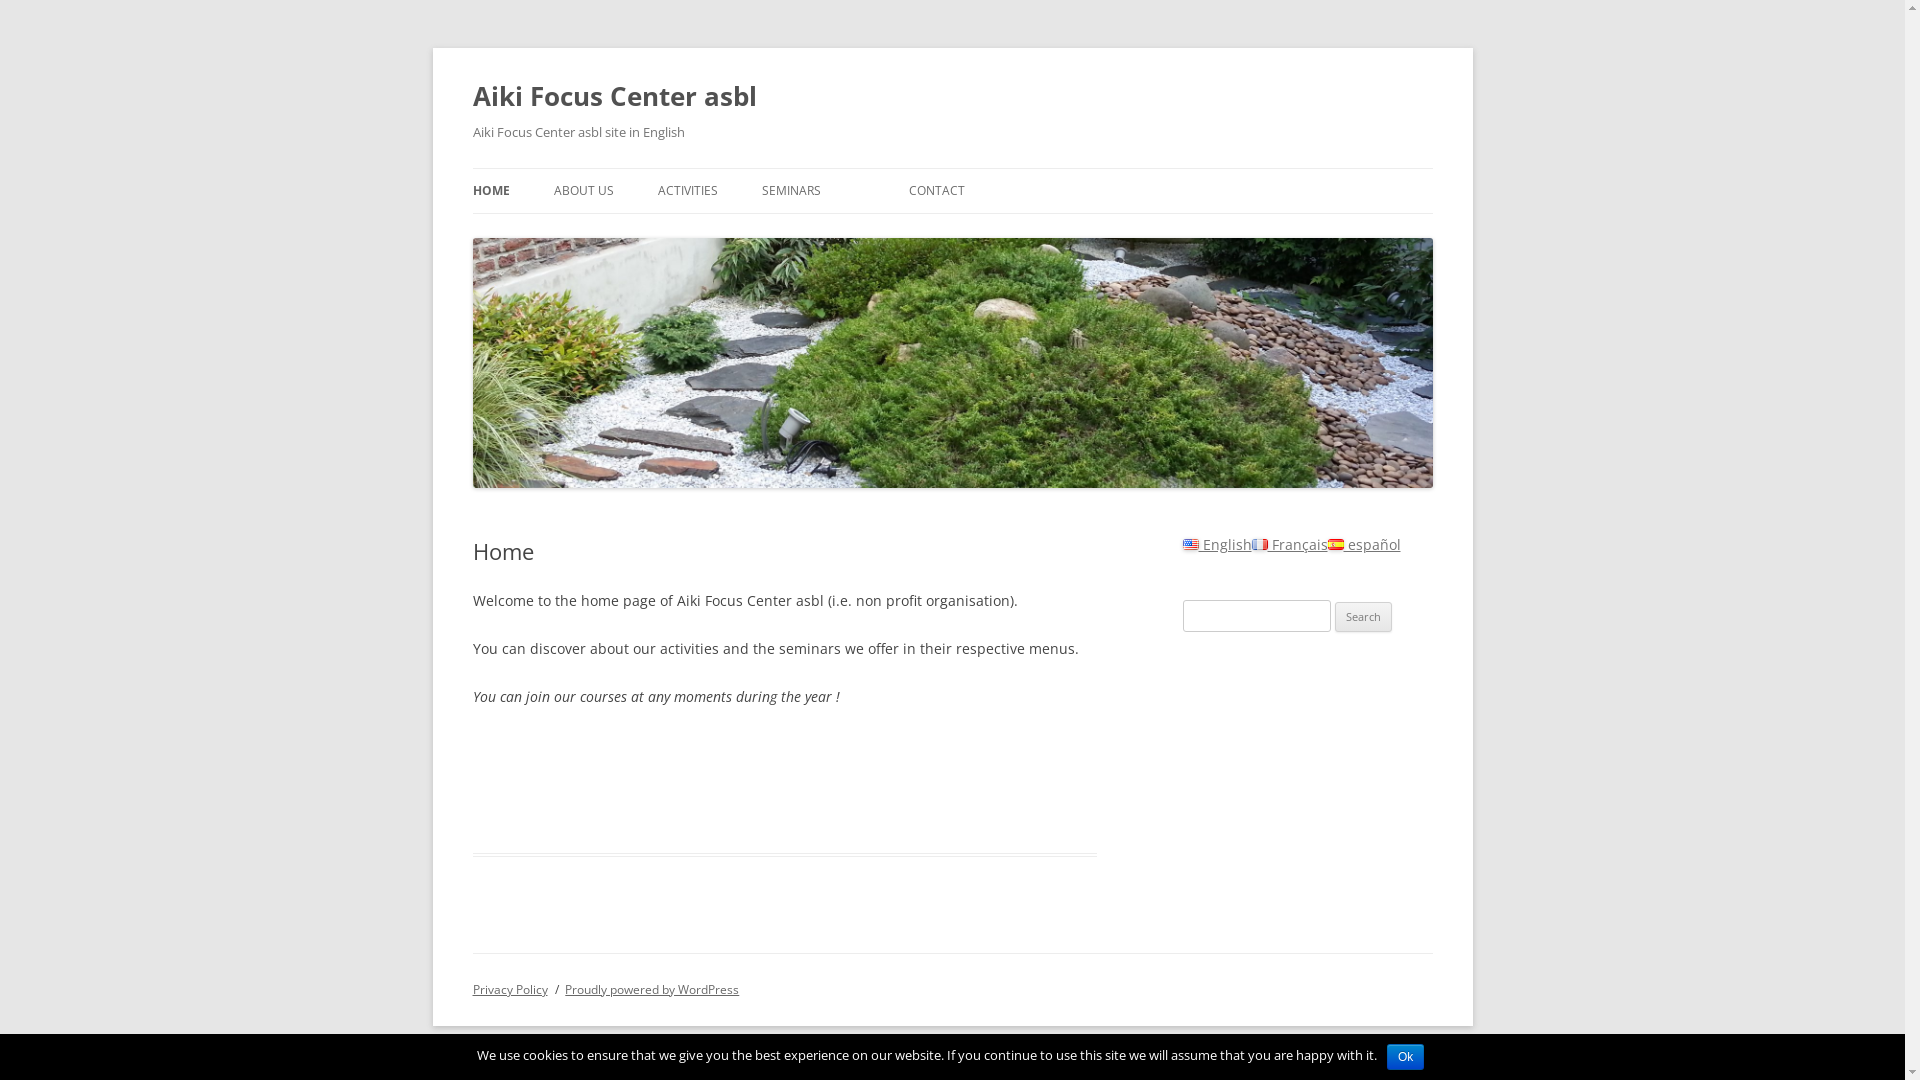 The image size is (1920, 1080). What do you see at coordinates (510, 990) in the screenshot?
I see `Privacy Policy` at bounding box center [510, 990].